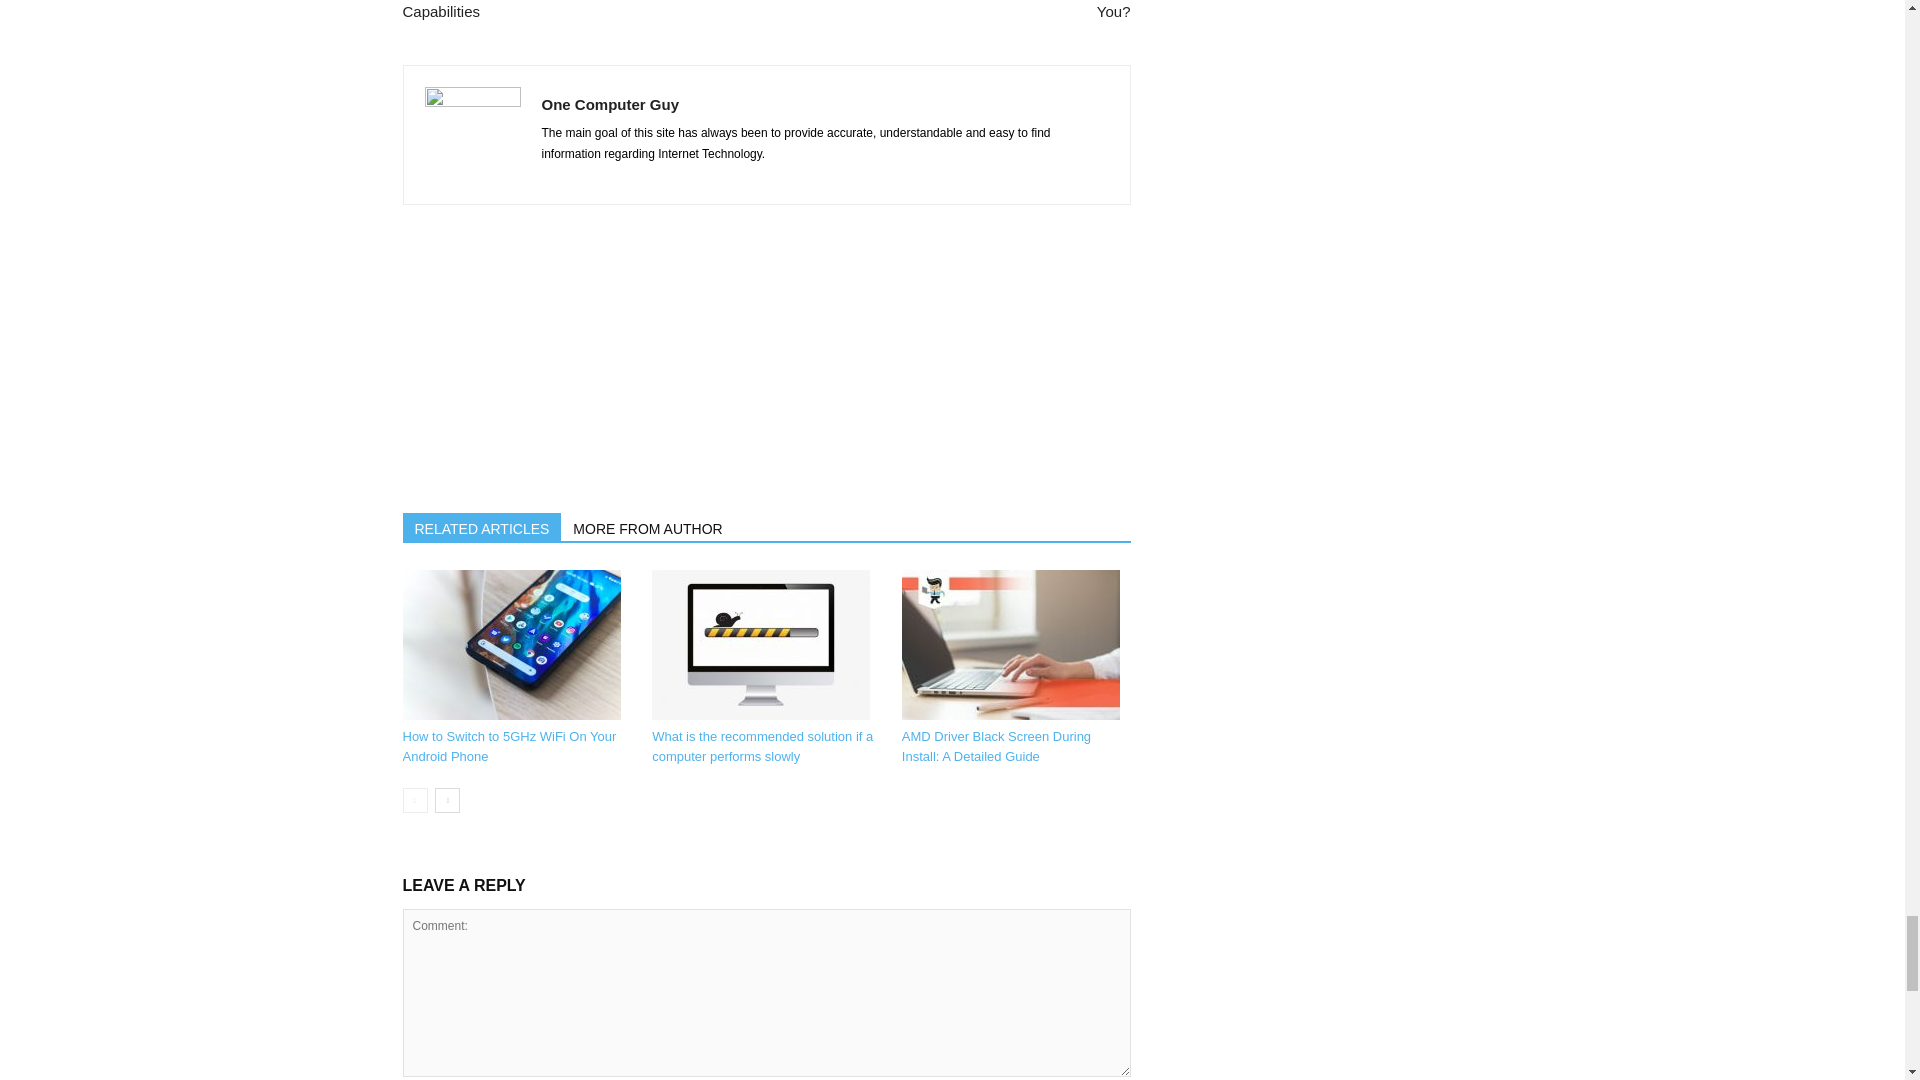  Describe the element at coordinates (516, 645) in the screenshot. I see `How to Switch to 5GHz WiFi On Your Android Phone` at that location.